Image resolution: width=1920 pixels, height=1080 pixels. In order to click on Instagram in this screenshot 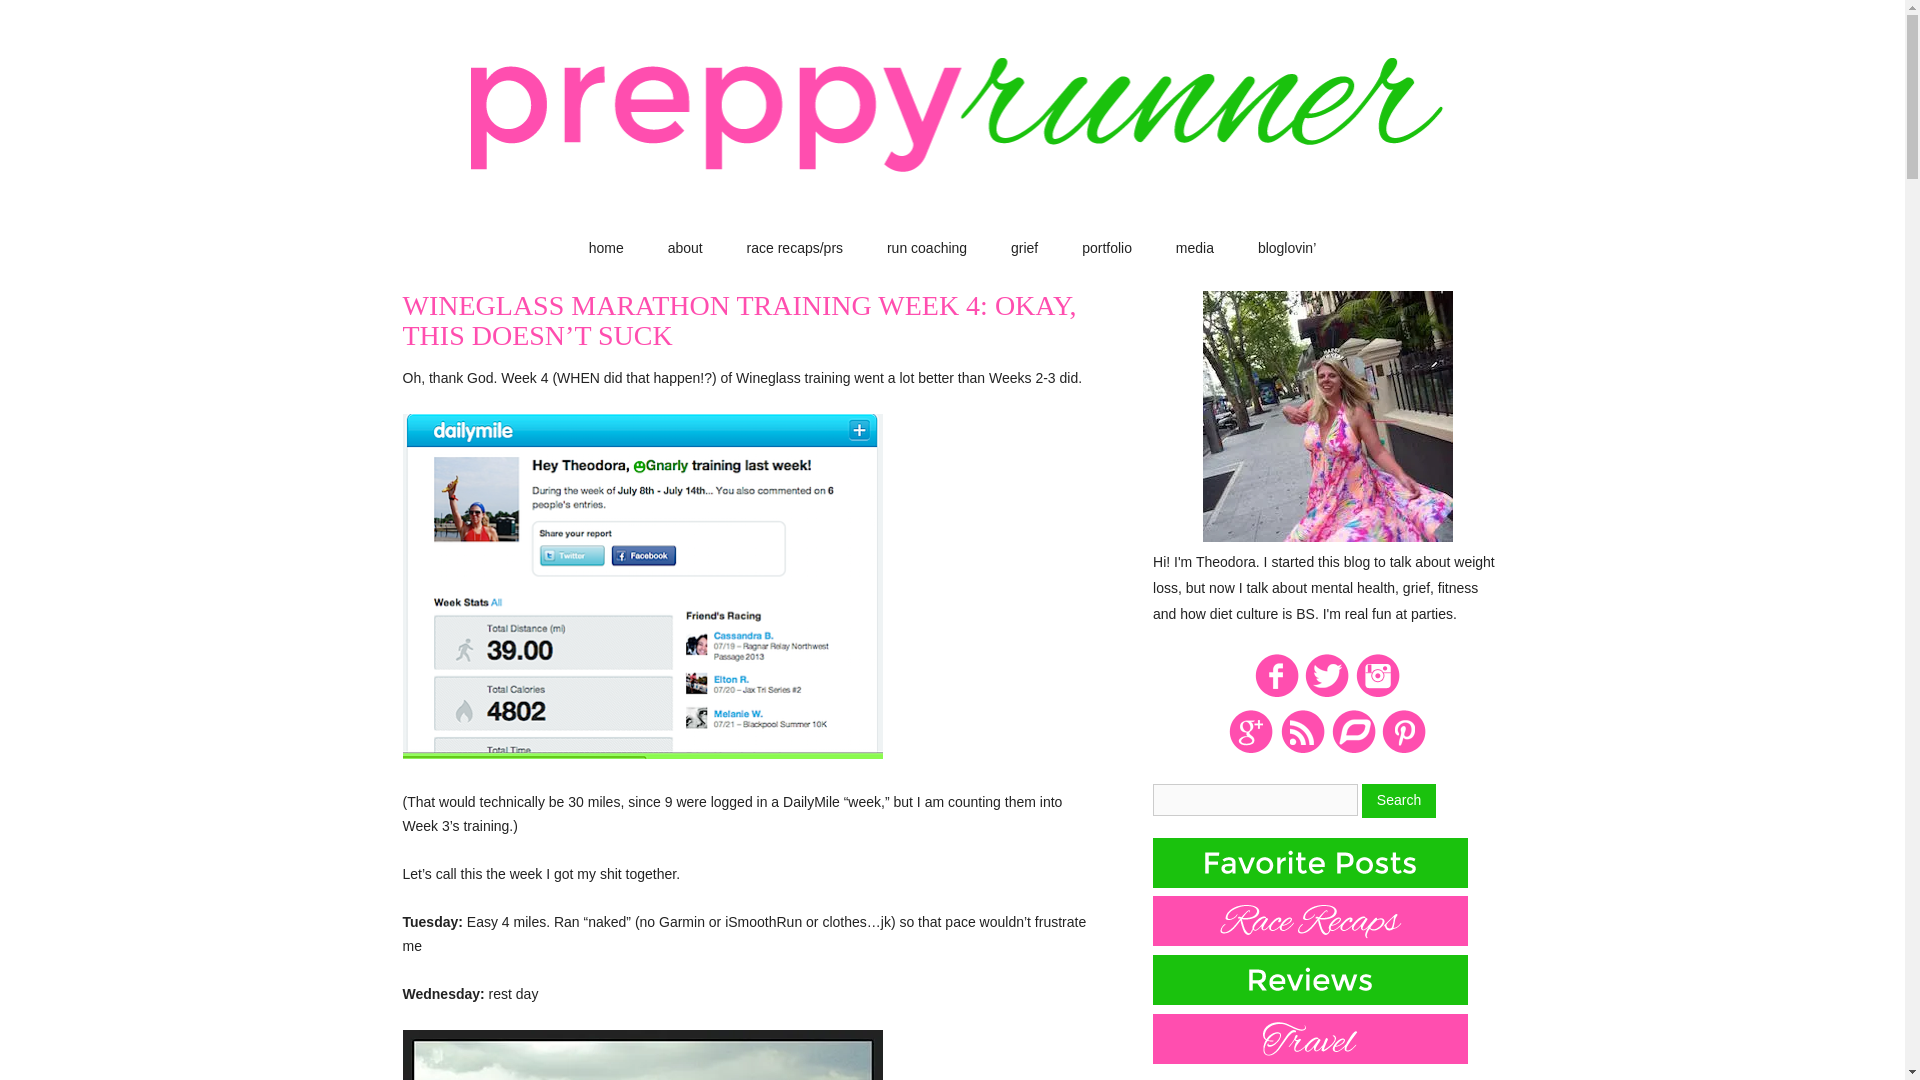, I will do `click(1378, 694)`.